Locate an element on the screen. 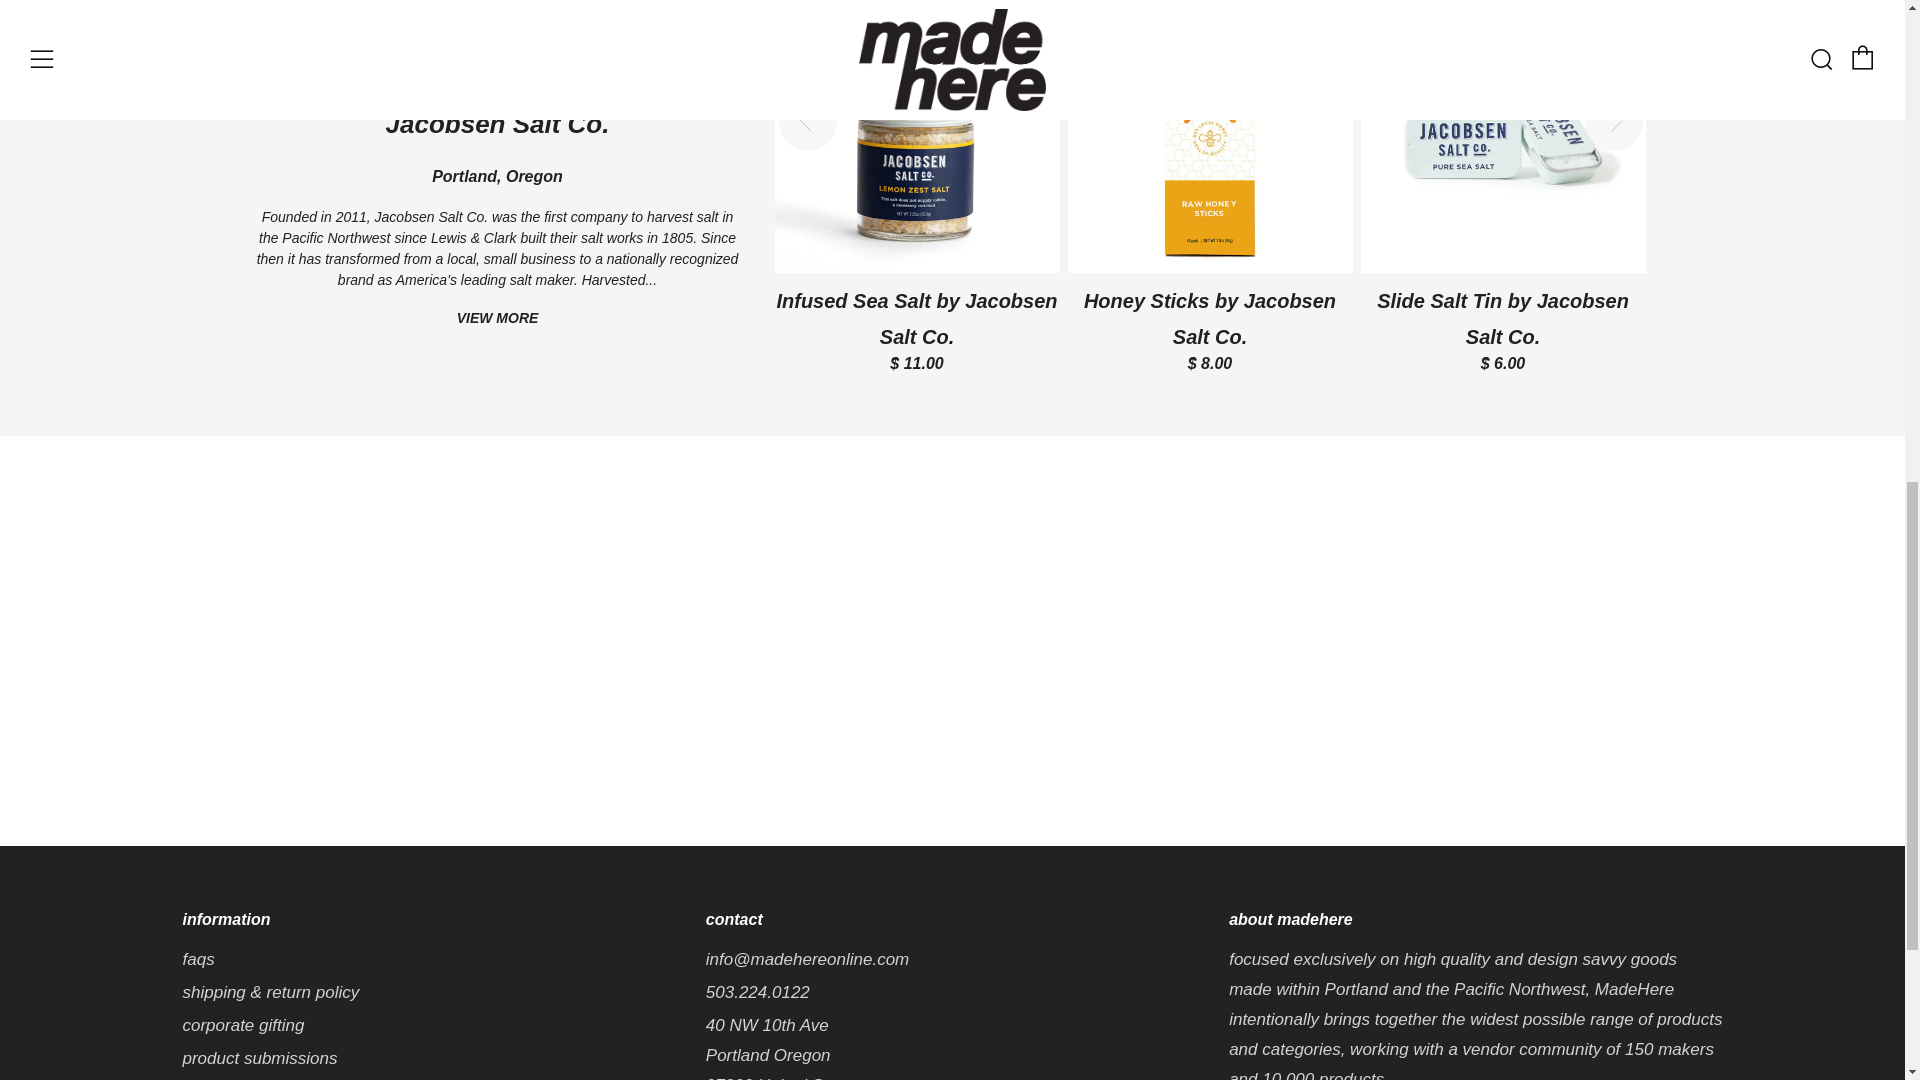 The width and height of the screenshot is (1920, 1080). Honey Sticks by Jacobsen Salt Co. is located at coordinates (1217, 188).